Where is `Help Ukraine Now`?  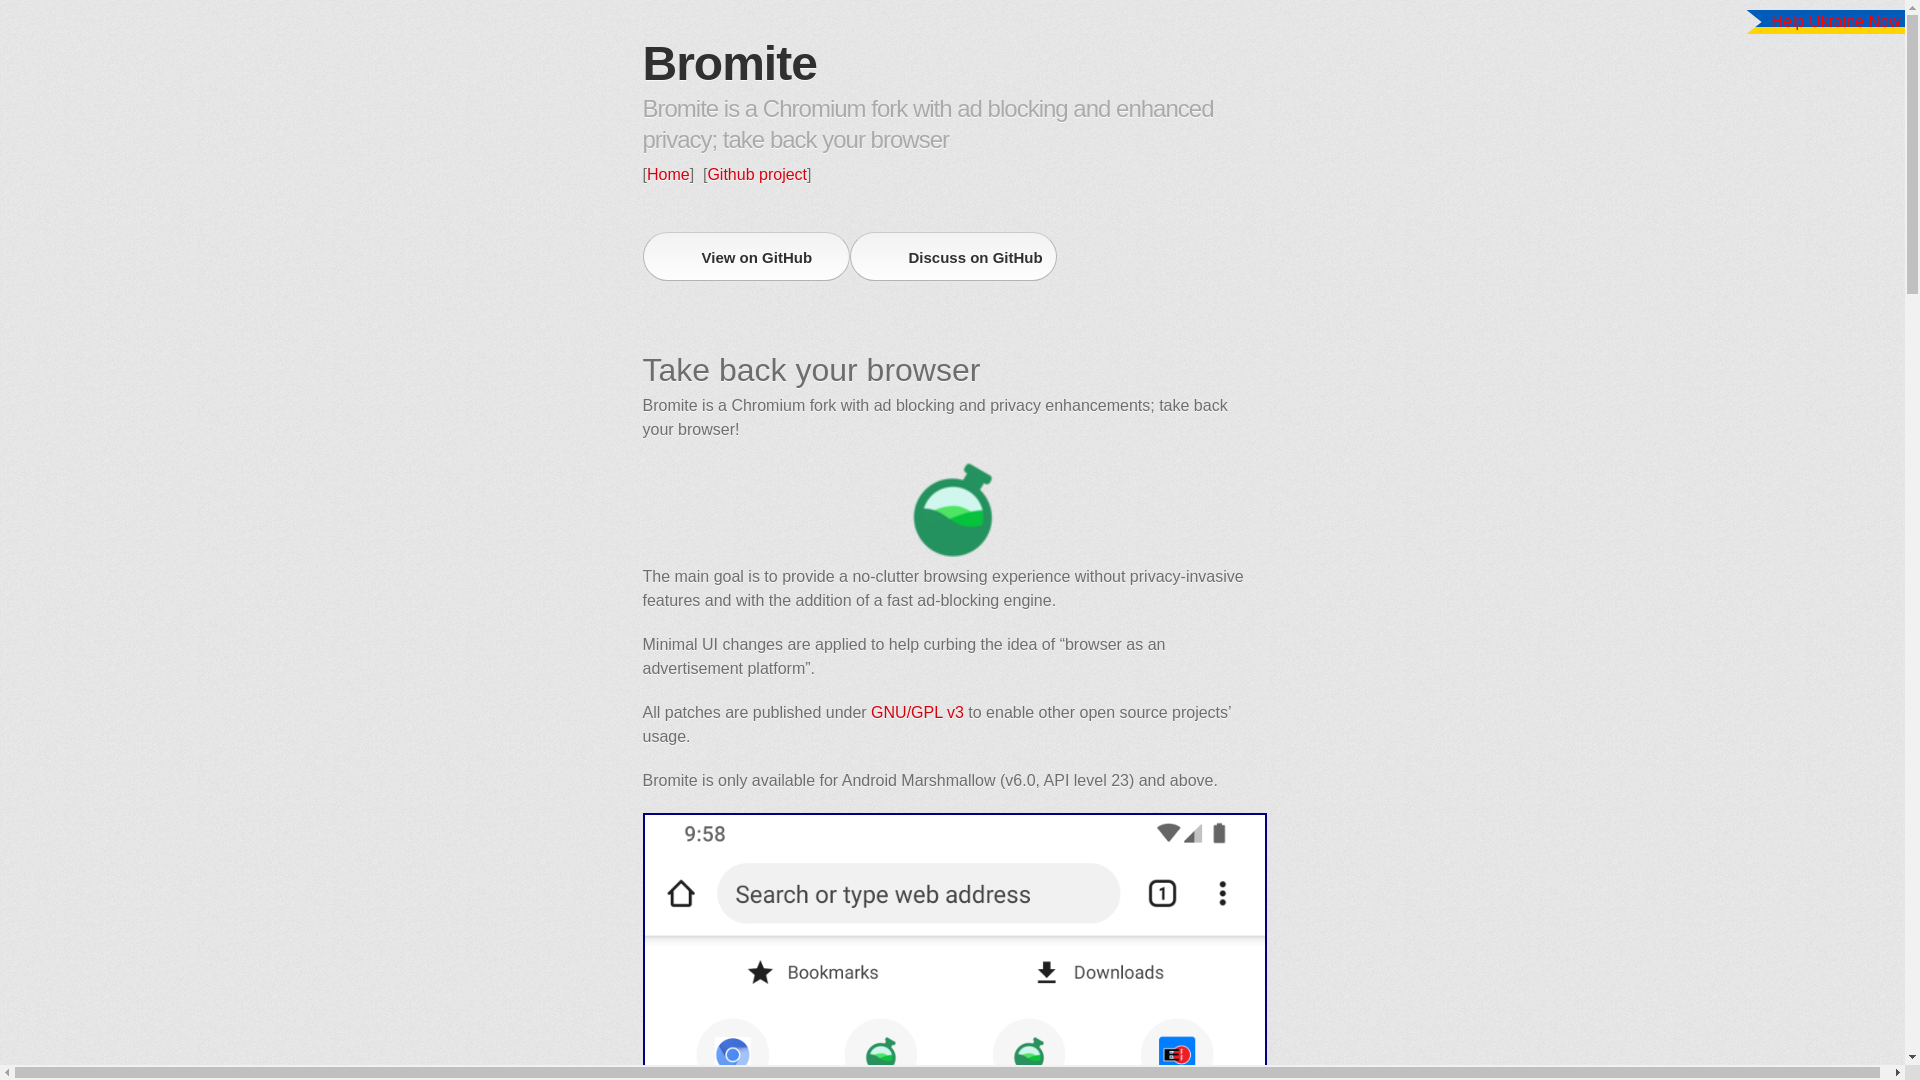 Help Ukraine Now is located at coordinates (1836, 21).